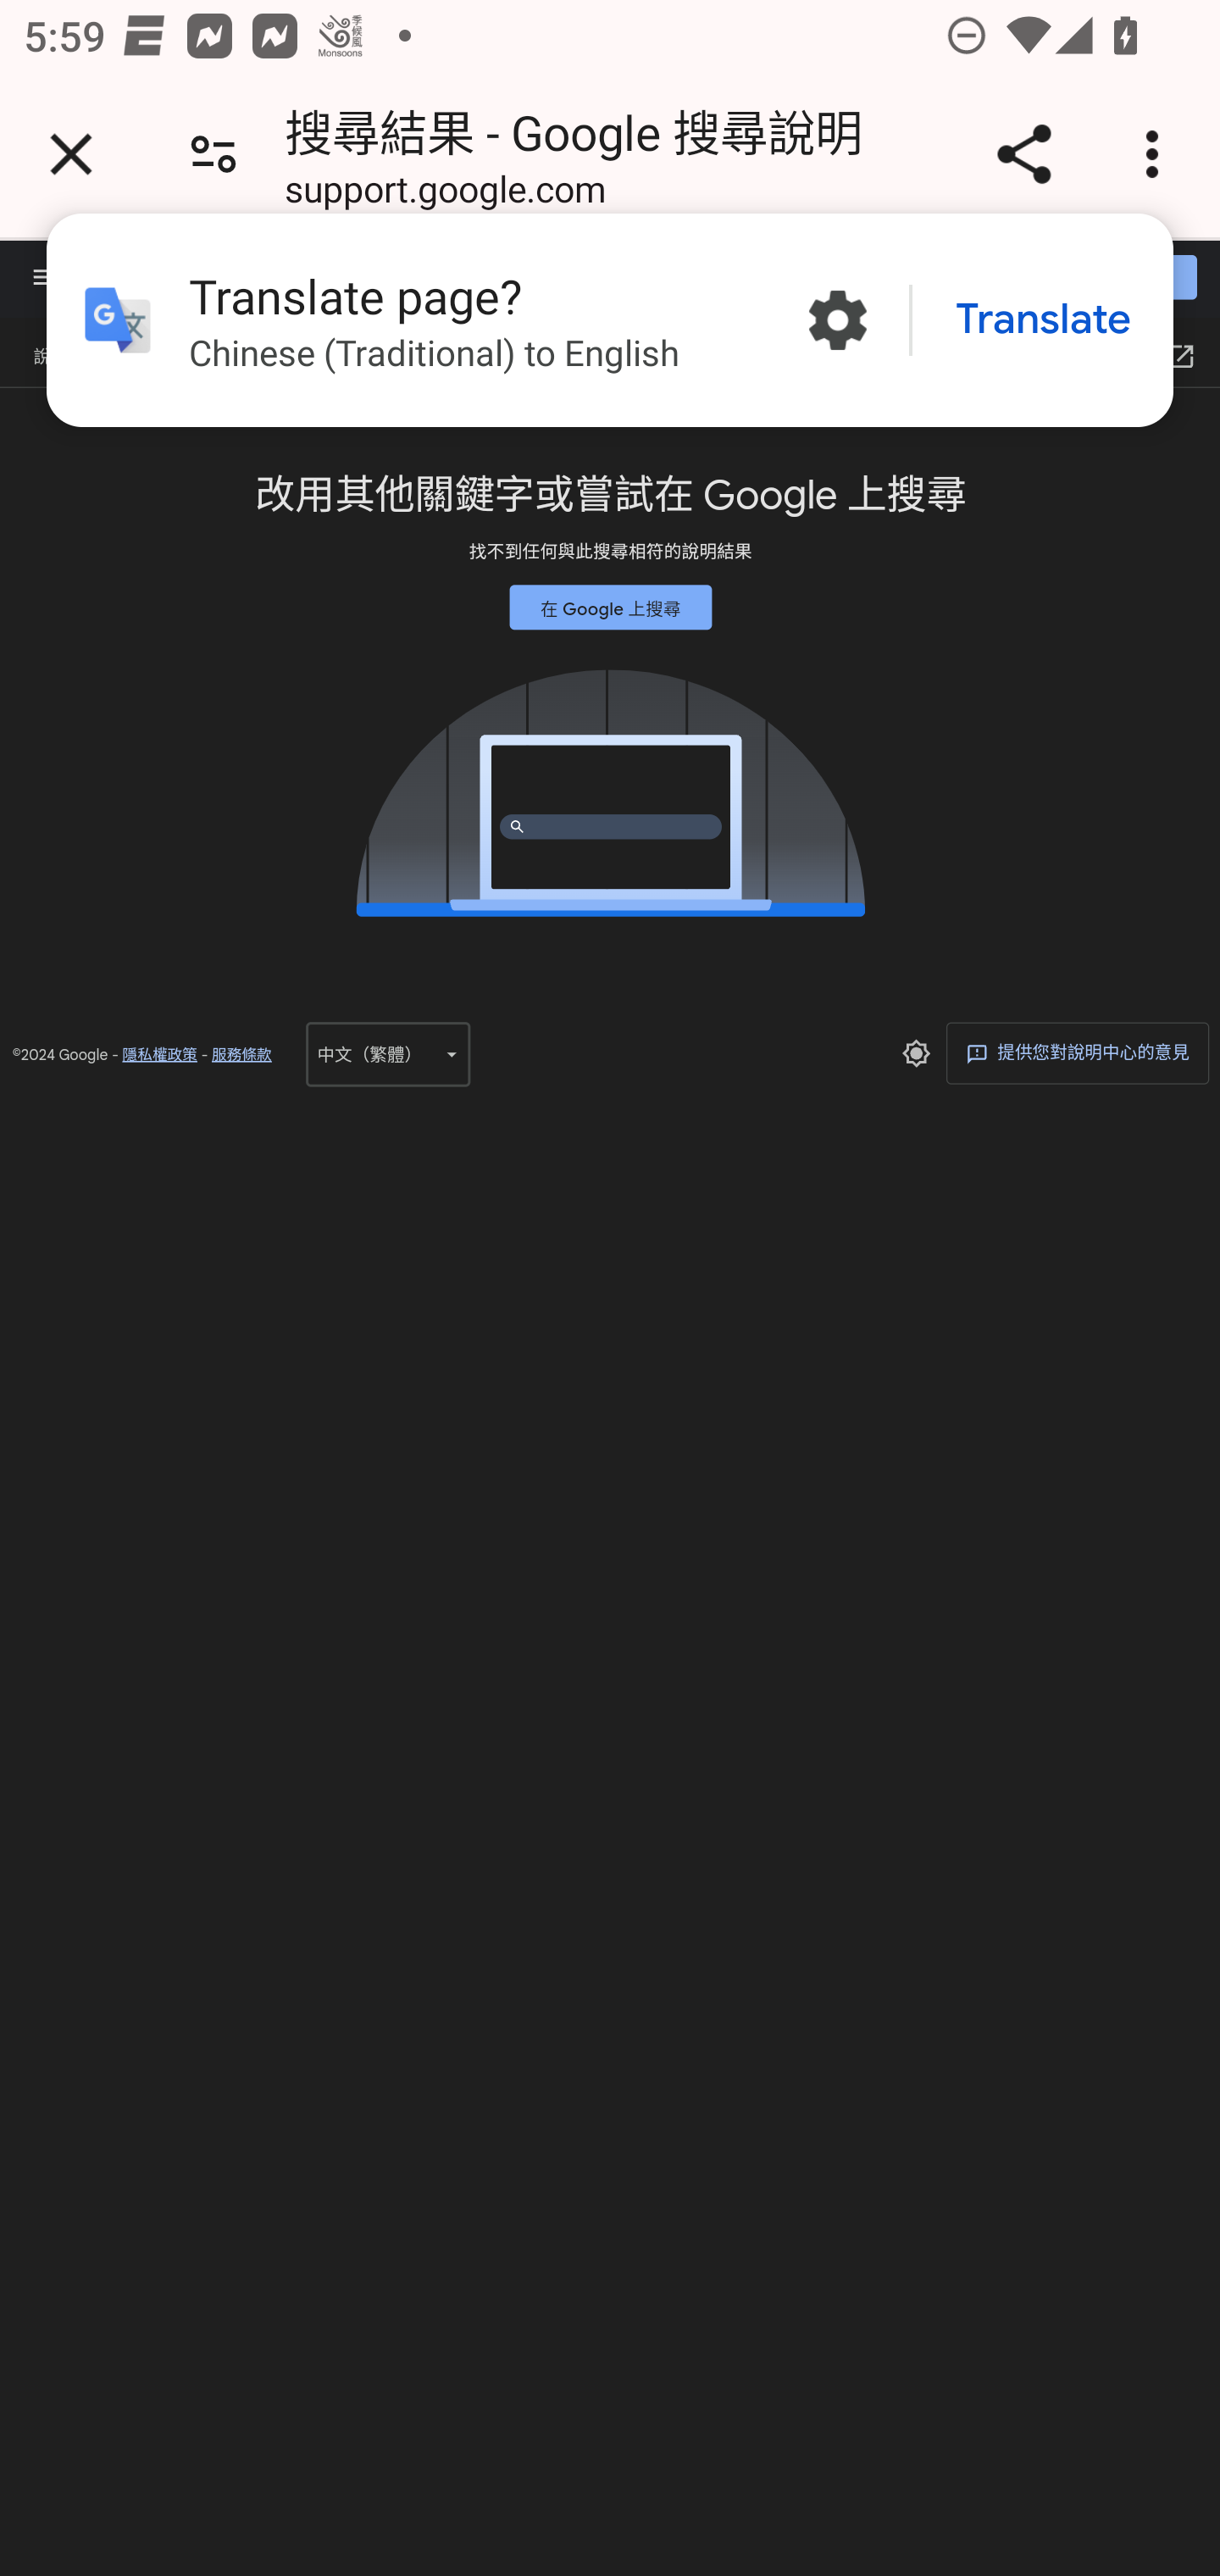 This screenshot has width=1220, height=2576. What do you see at coordinates (1157, 154) in the screenshot?
I see `Customize and control Google Chrome` at bounding box center [1157, 154].